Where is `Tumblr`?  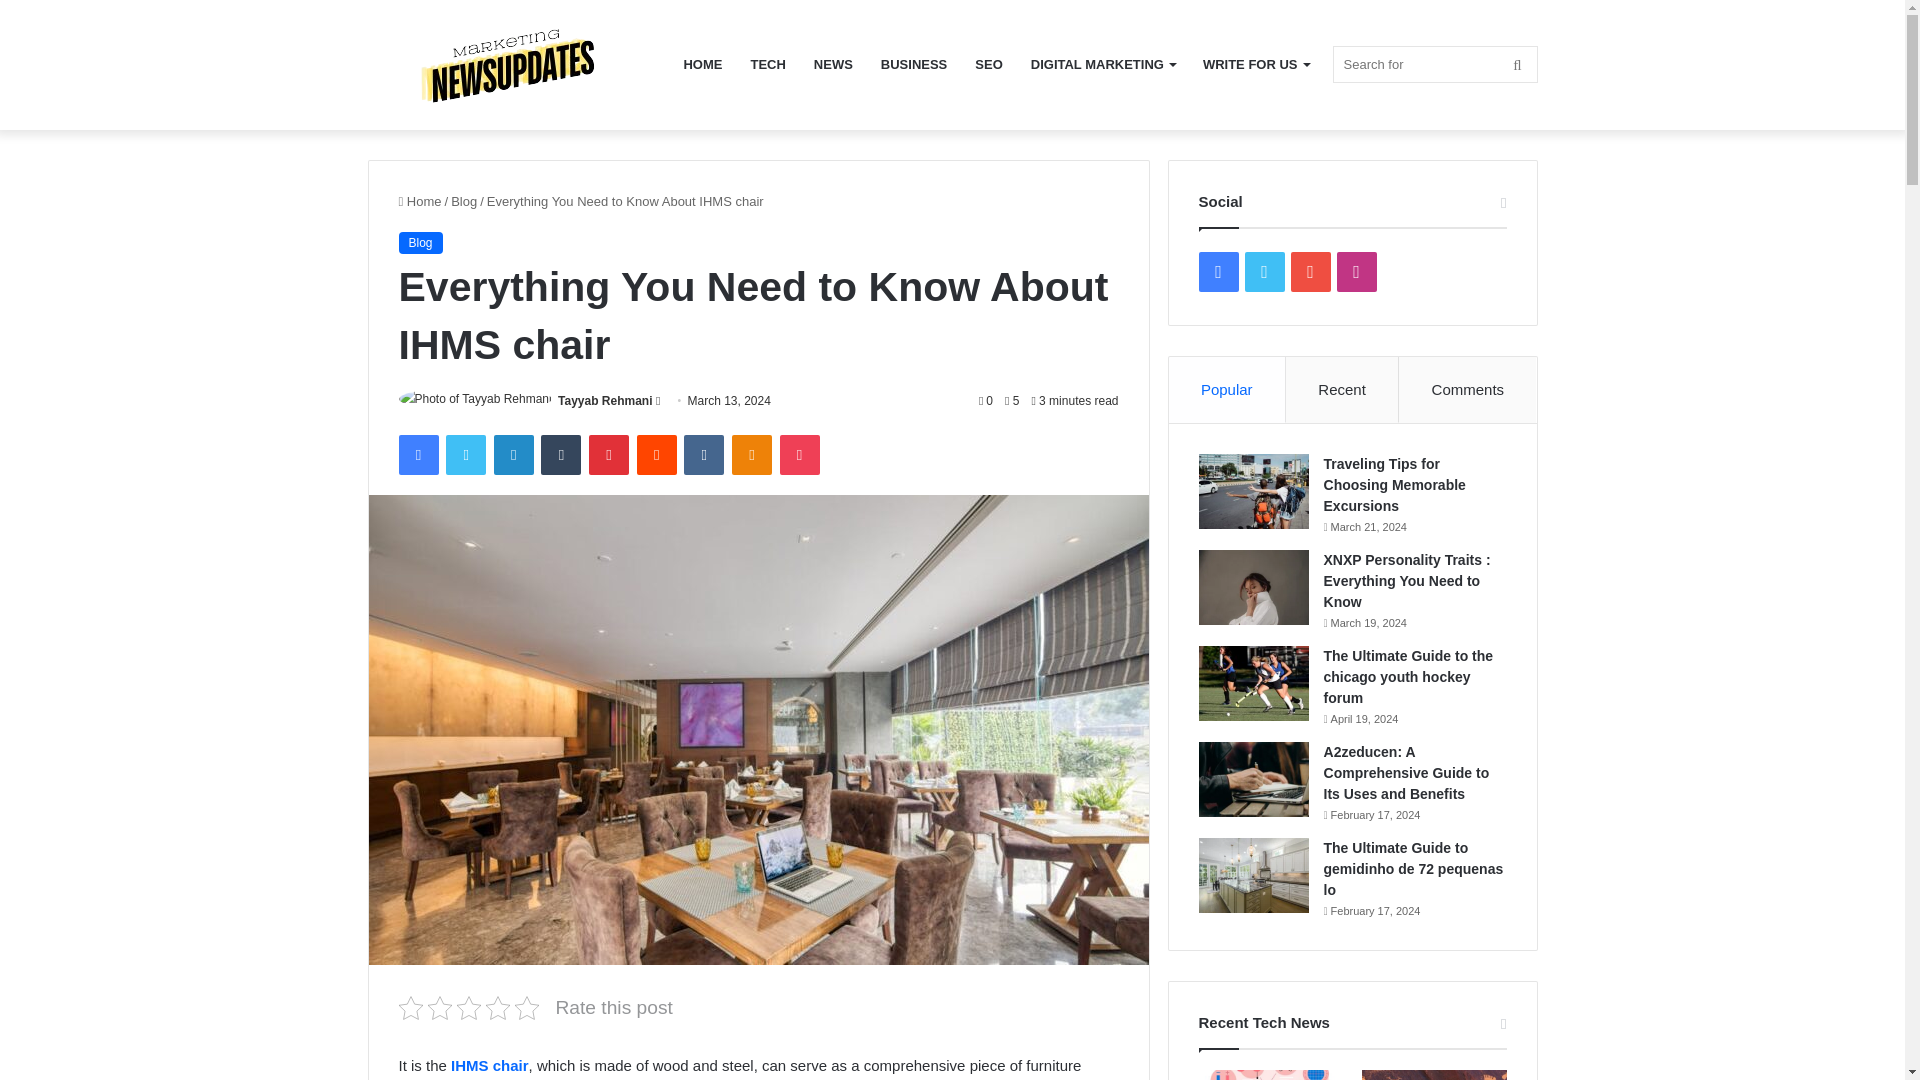 Tumblr is located at coordinates (561, 455).